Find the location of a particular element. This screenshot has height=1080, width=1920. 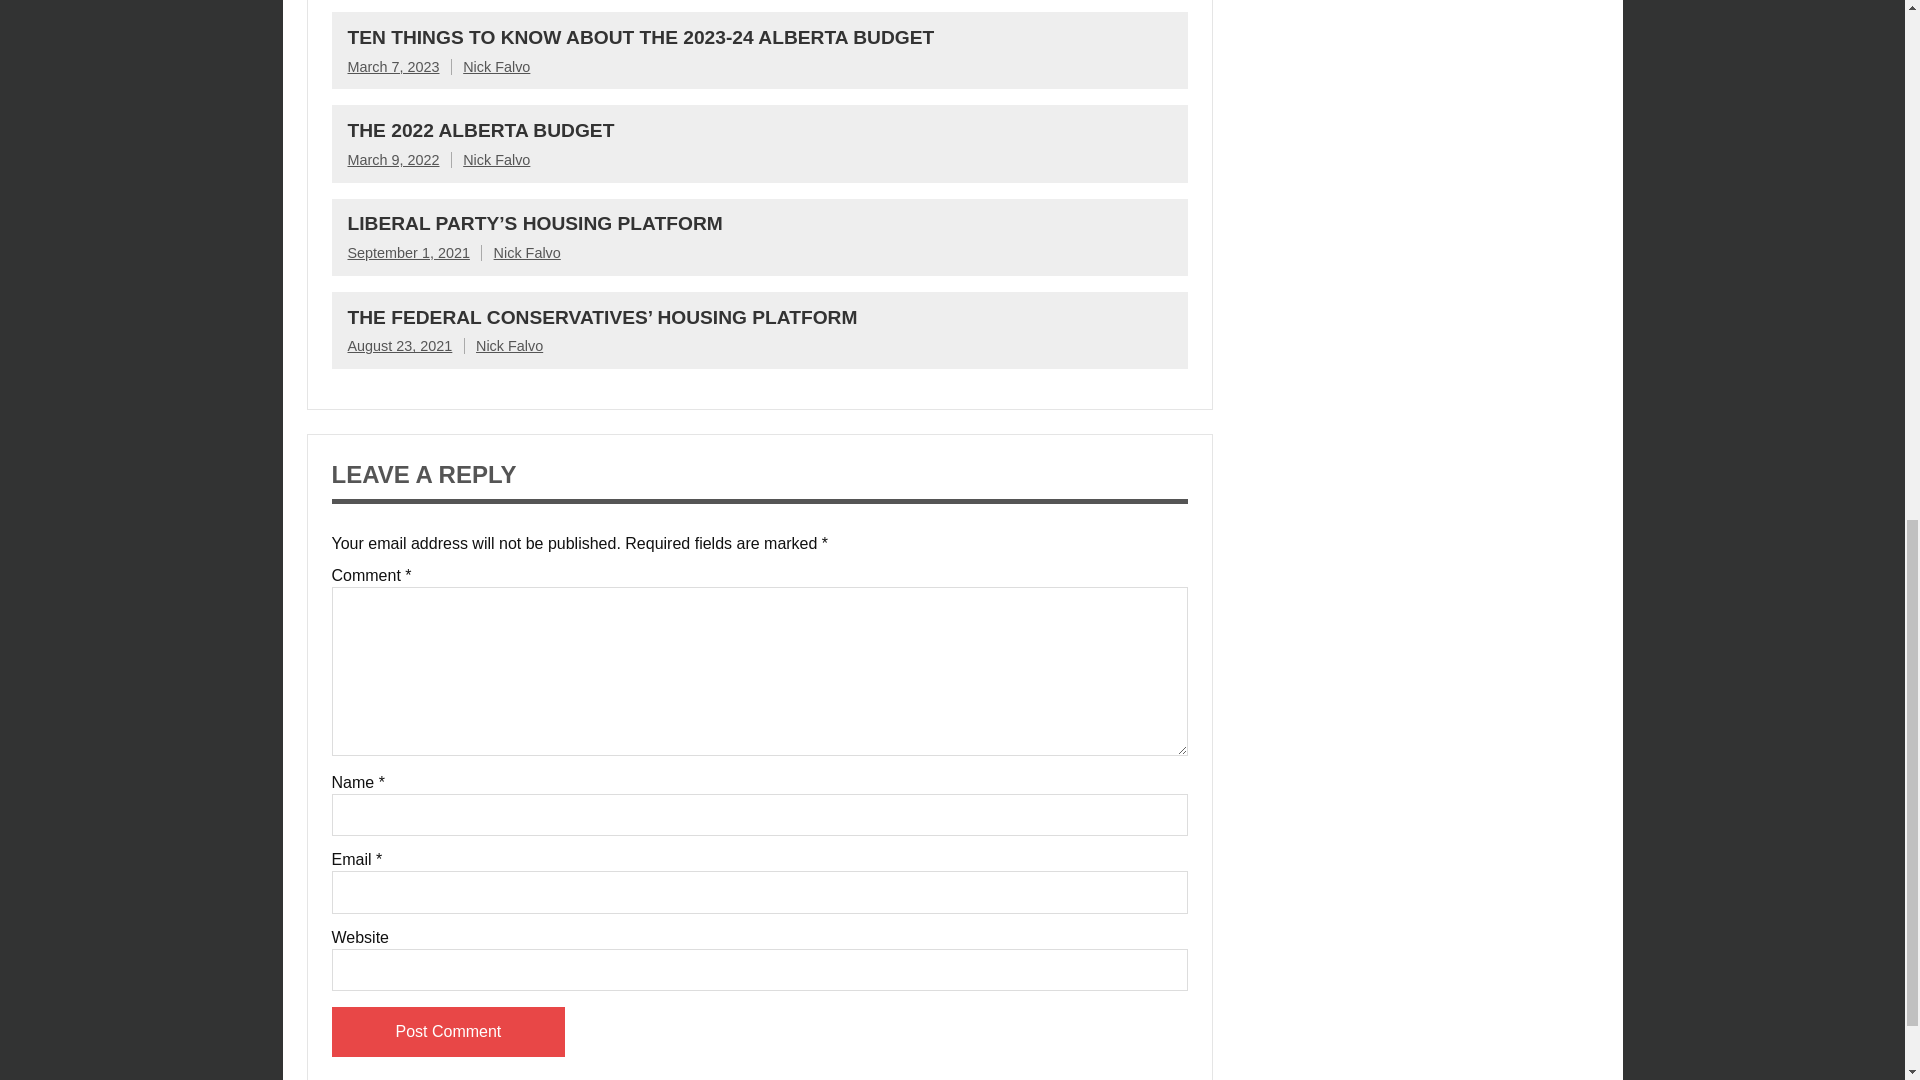

Post Comment is located at coordinates (449, 1032).